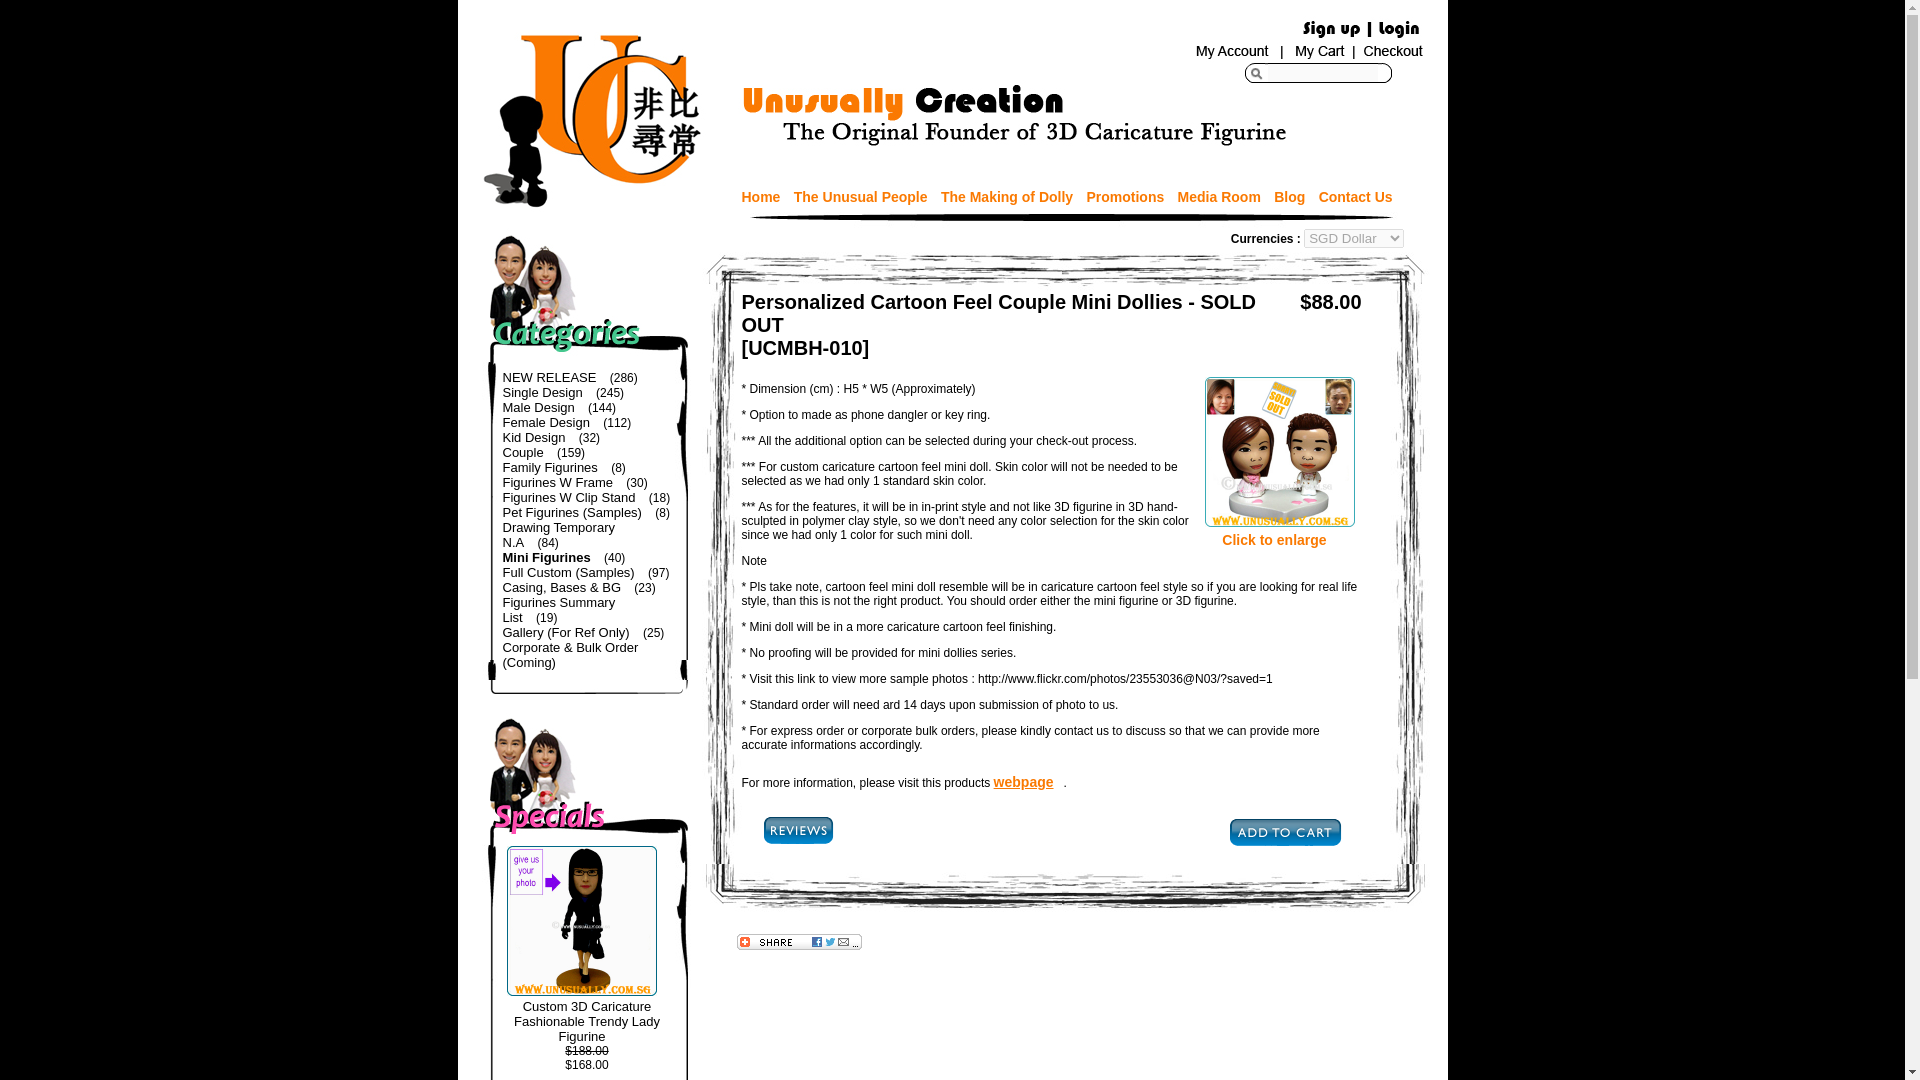 Image resolution: width=1920 pixels, height=1080 pixels. What do you see at coordinates (1284, 832) in the screenshot?
I see ` Add to Cart ` at bounding box center [1284, 832].